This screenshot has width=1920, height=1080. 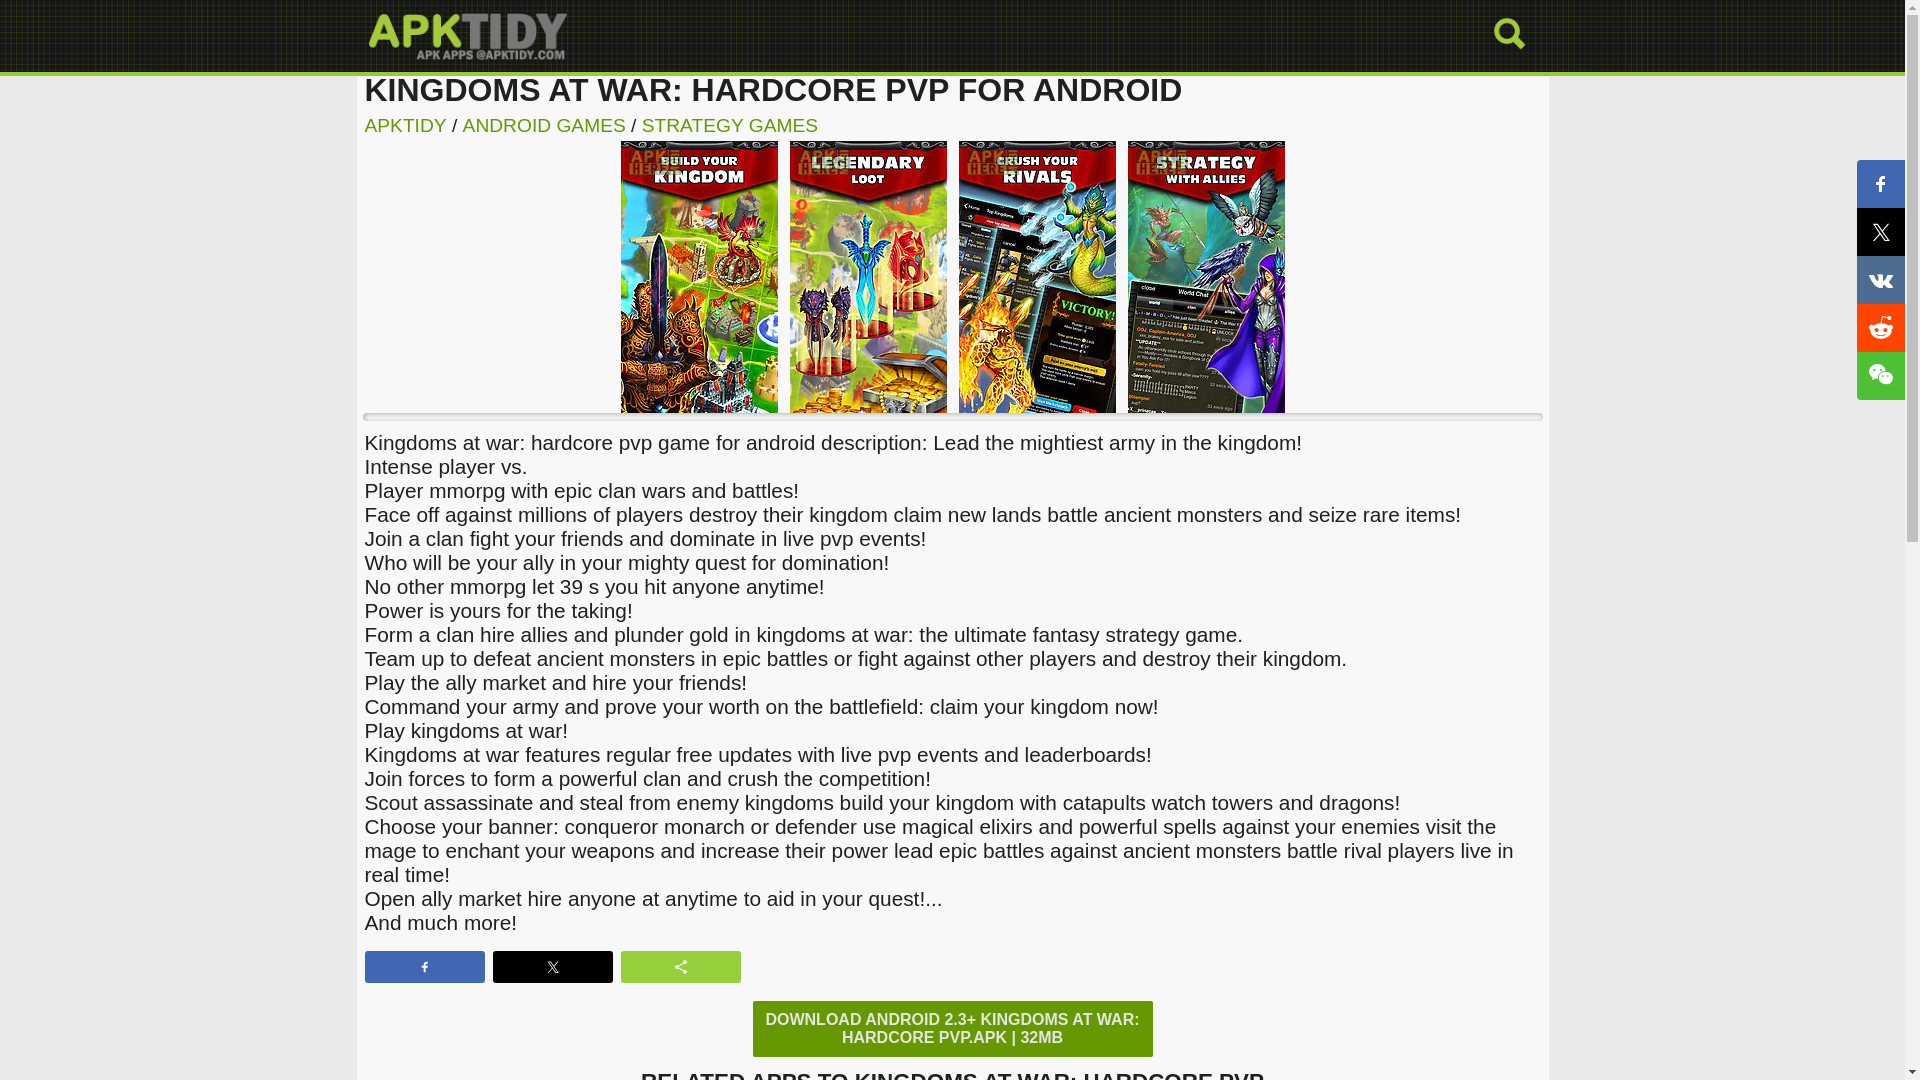 What do you see at coordinates (544, 125) in the screenshot?
I see `ANDROID GAMES` at bounding box center [544, 125].